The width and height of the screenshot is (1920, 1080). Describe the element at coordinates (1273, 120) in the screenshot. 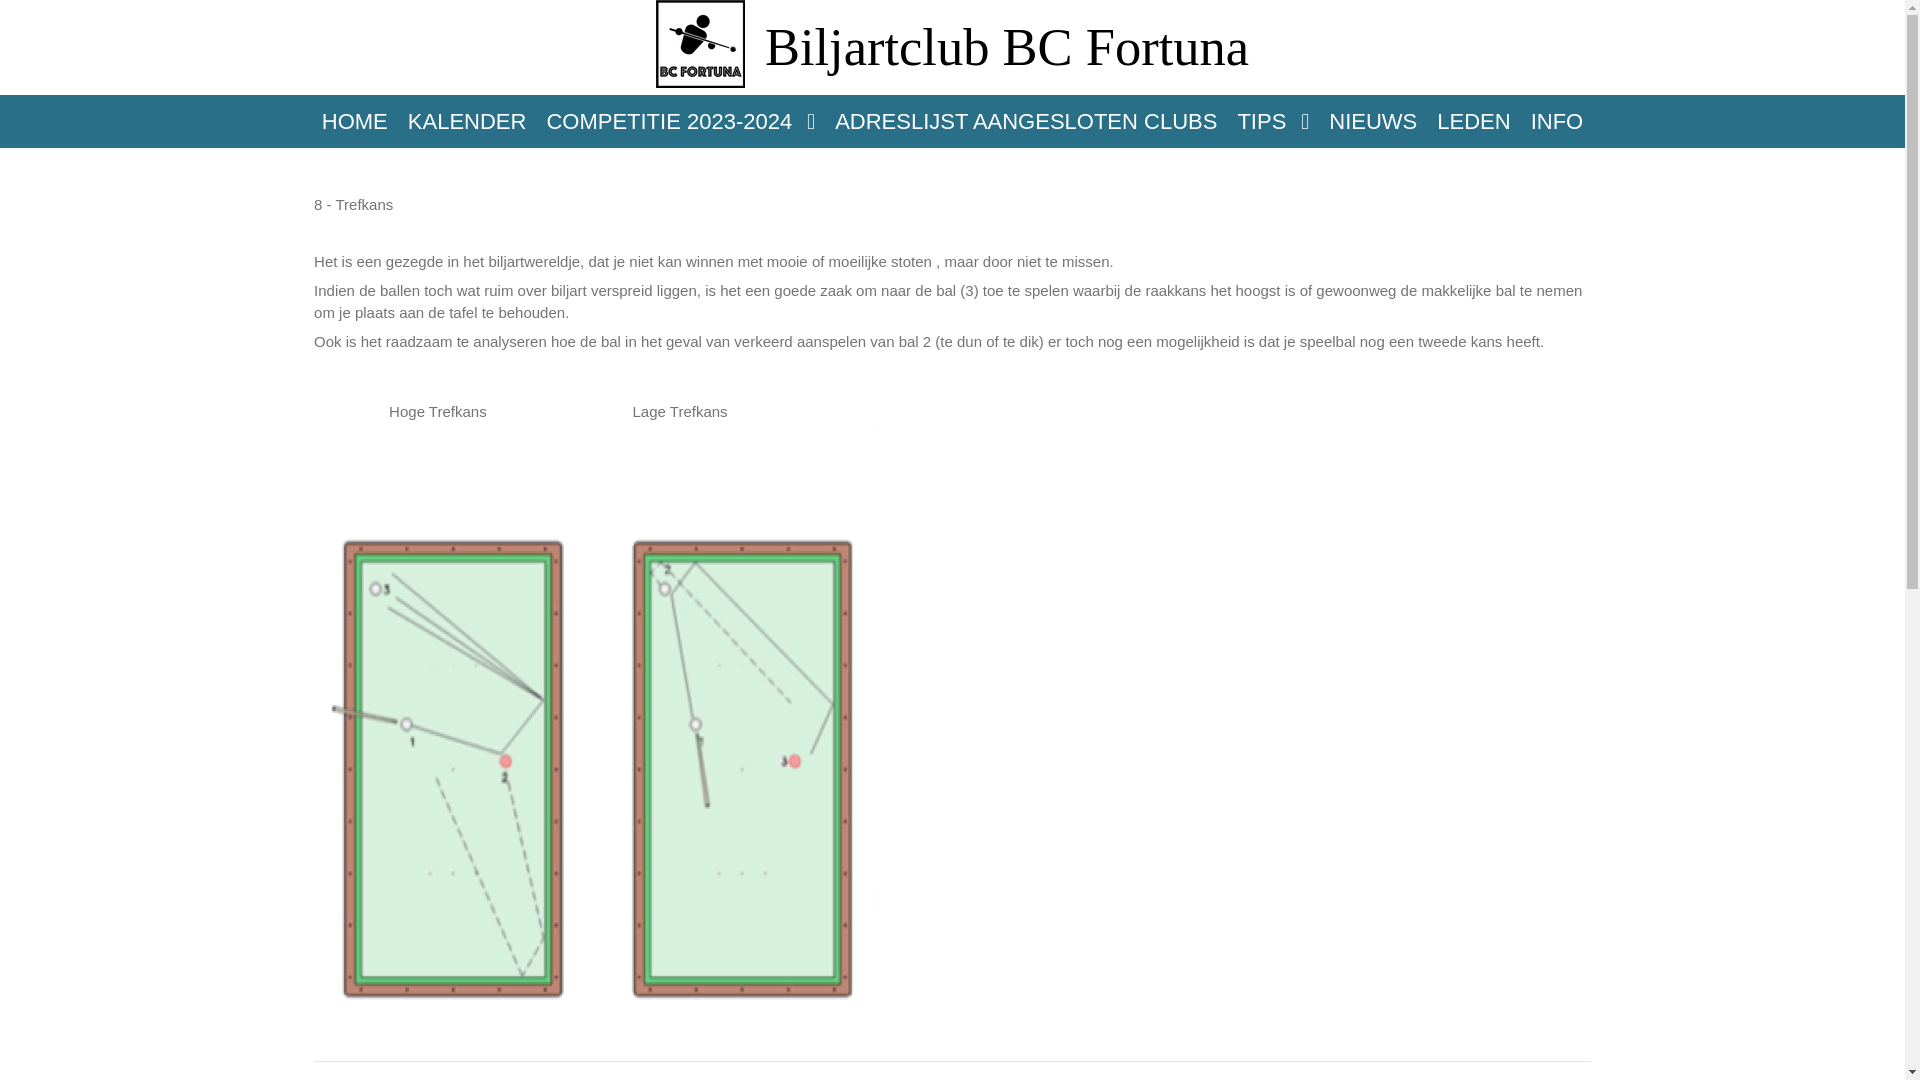

I see `TIPS` at that location.